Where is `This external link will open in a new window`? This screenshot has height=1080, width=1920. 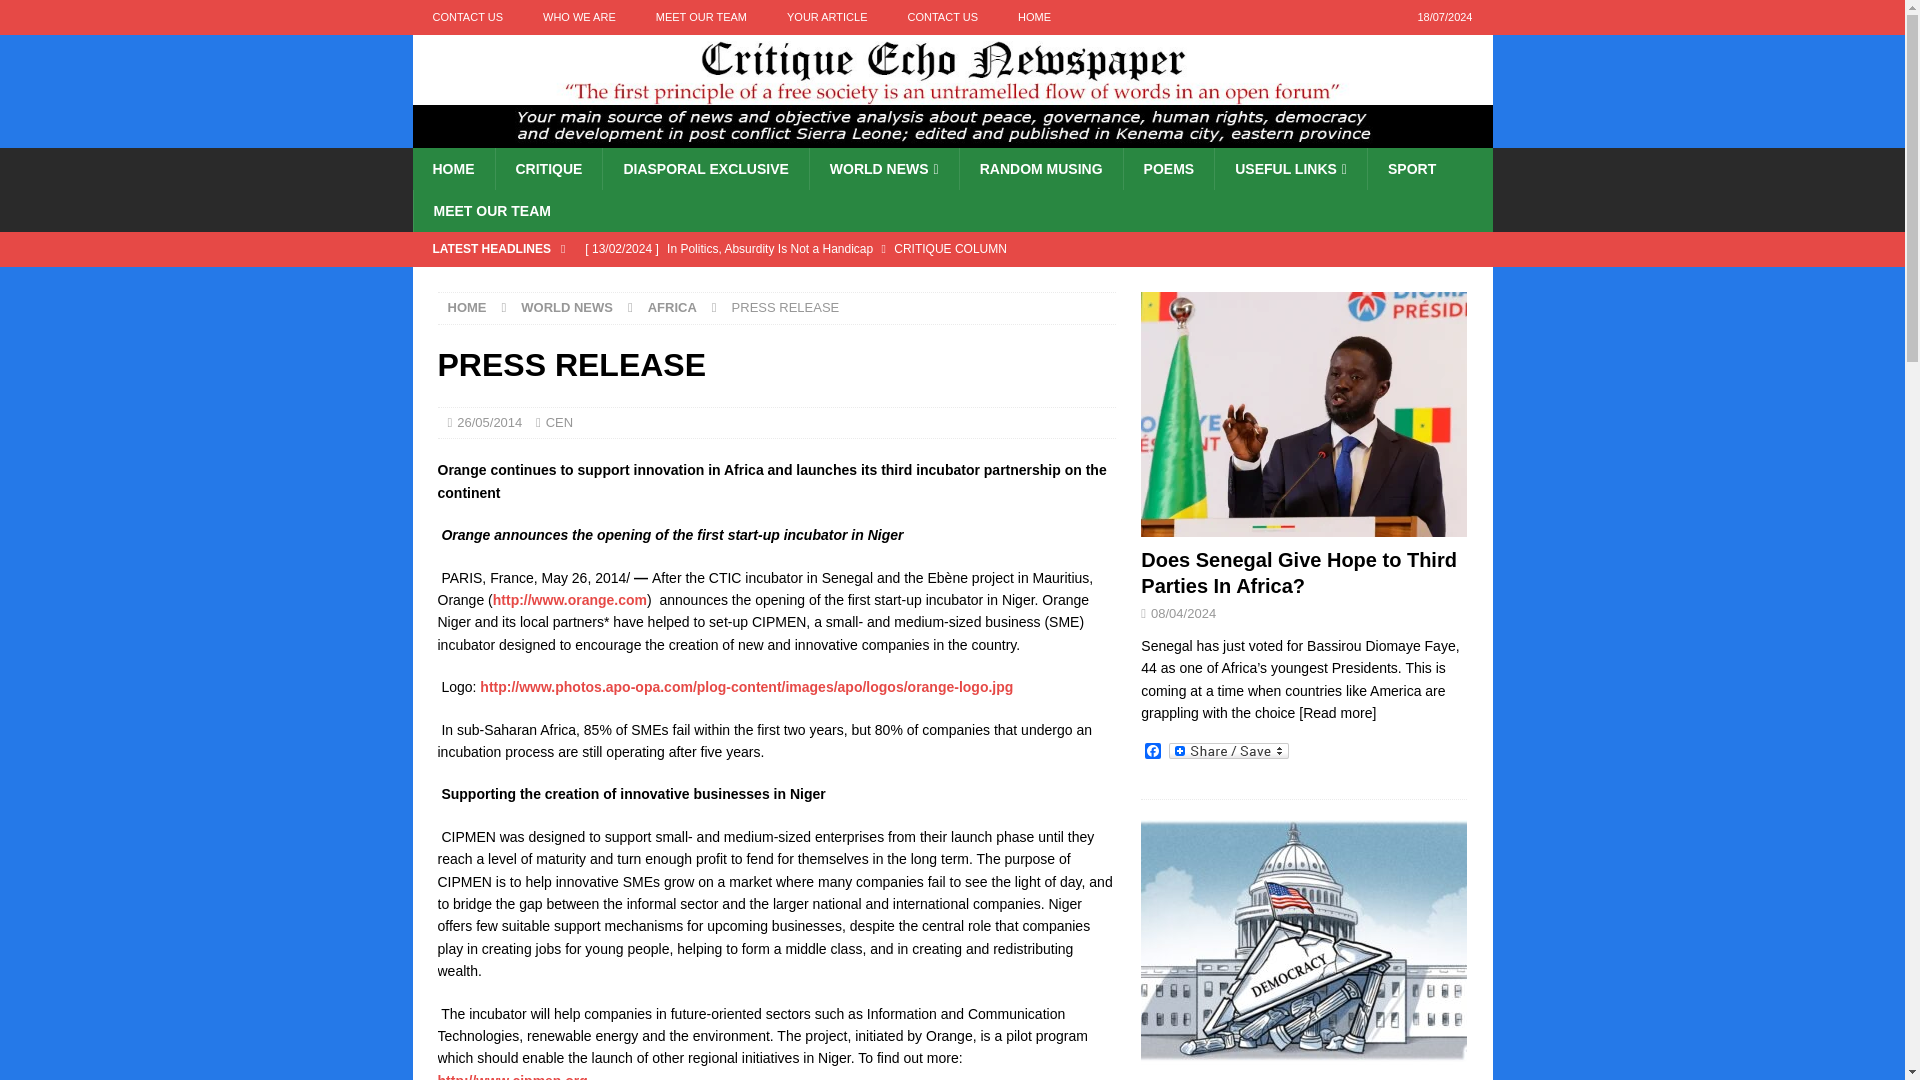 This external link will open in a new window is located at coordinates (512, 1076).